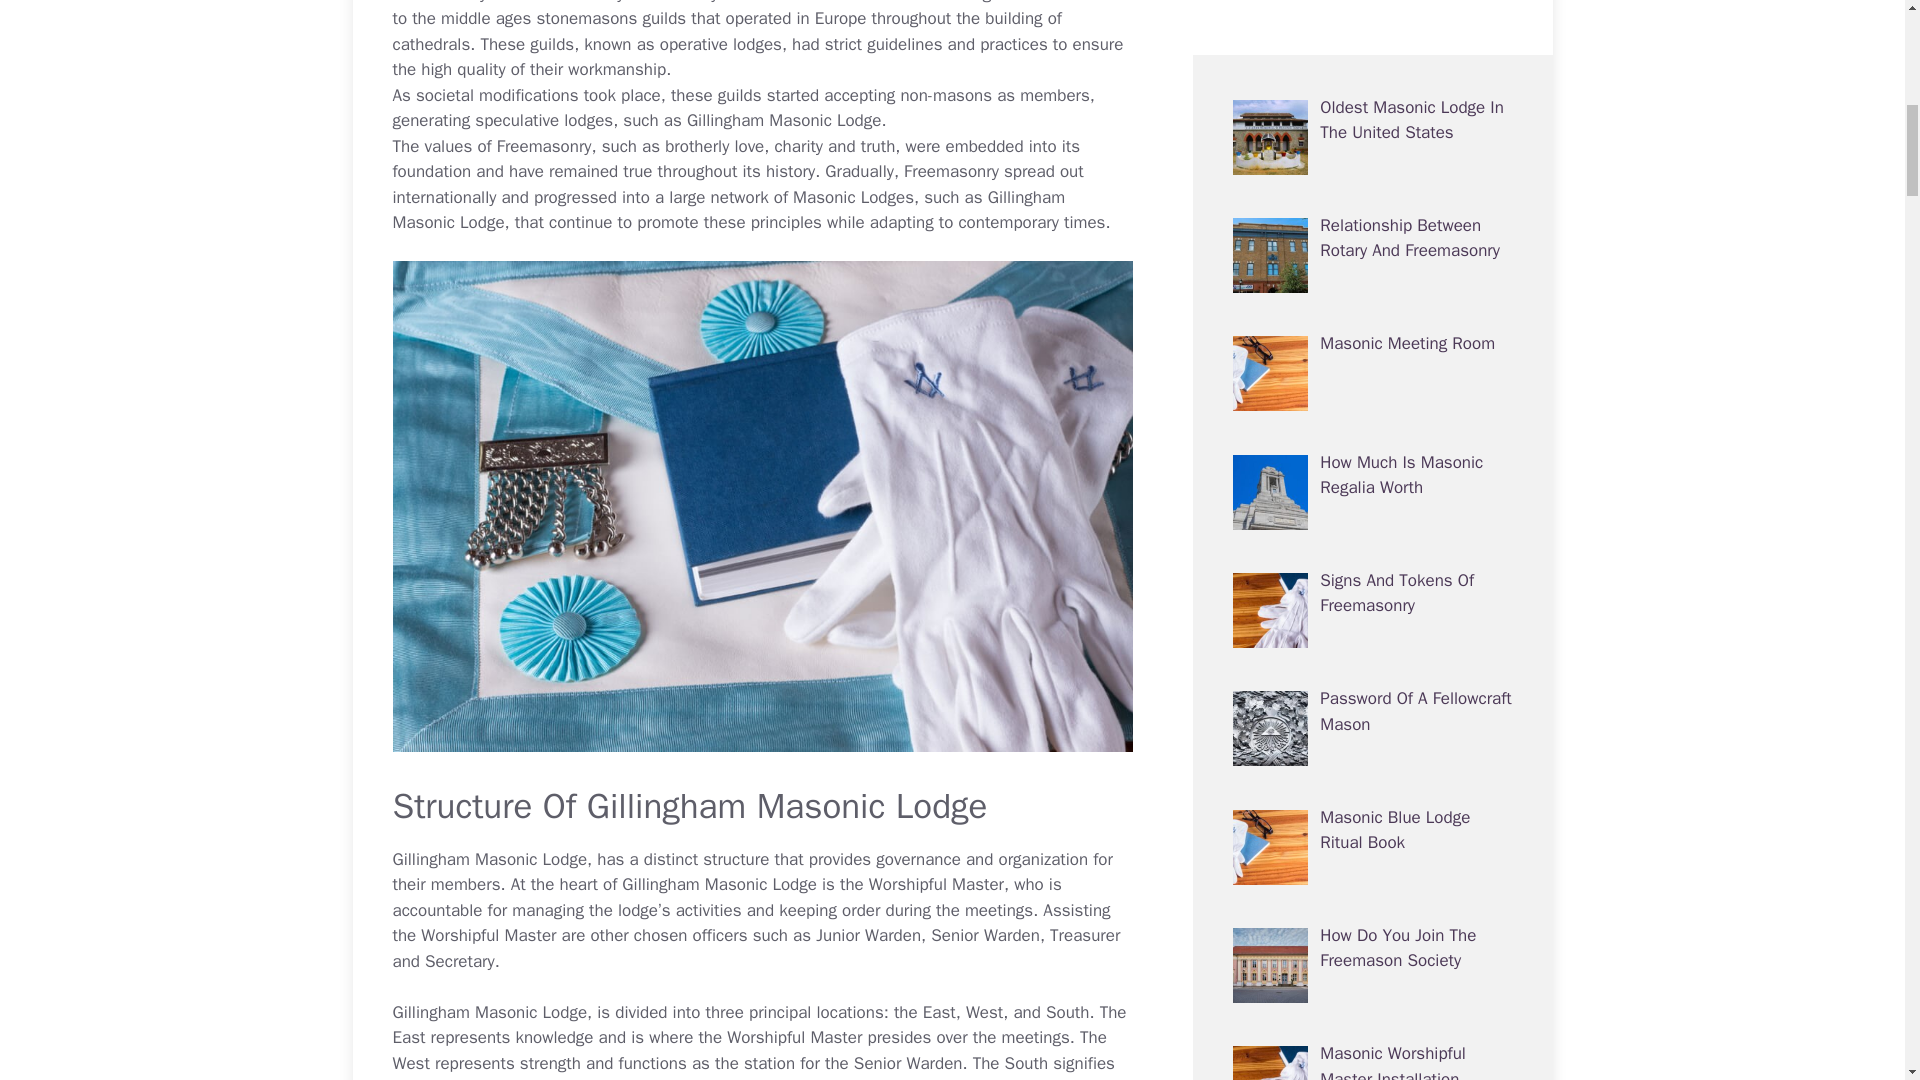 This screenshot has width=1920, height=1080. Describe the element at coordinates (1404, 489) in the screenshot. I see `Masonic Grand Master Emblem` at that location.